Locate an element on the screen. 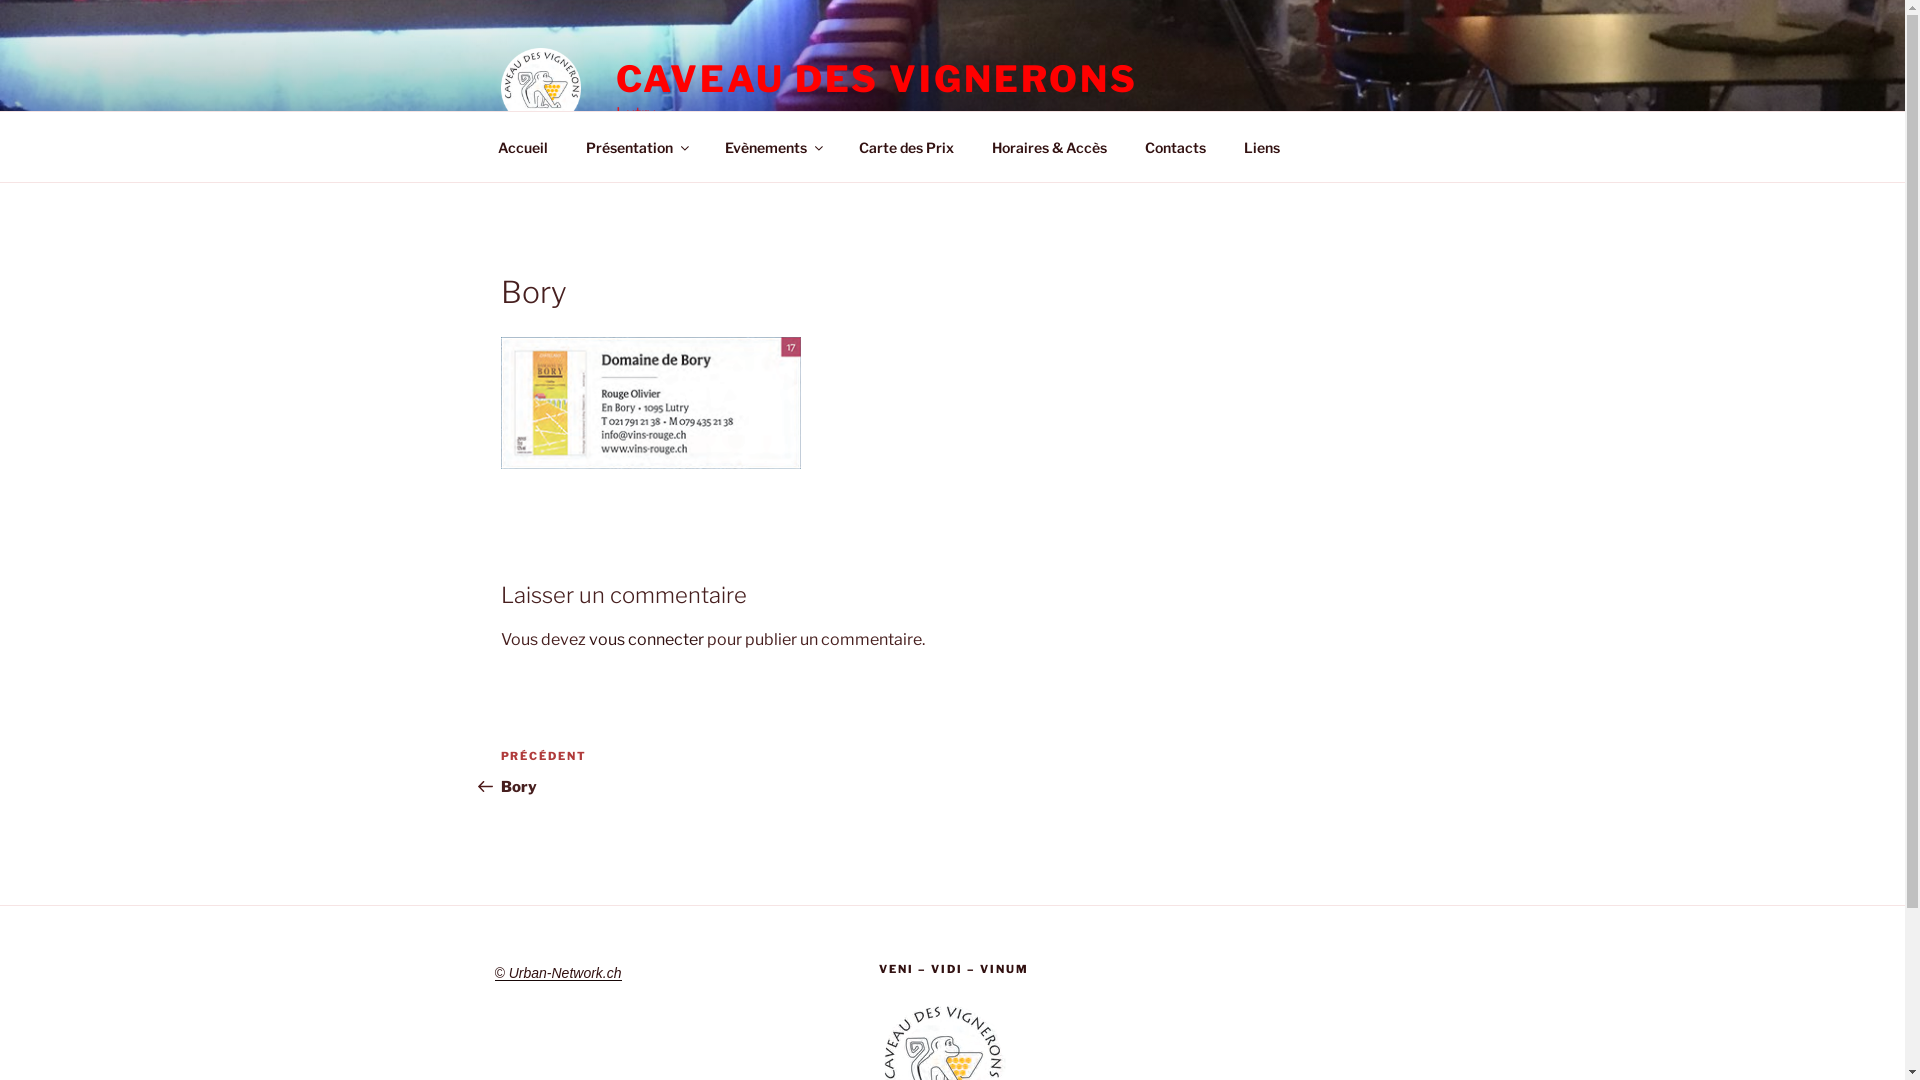  Liens is located at coordinates (1262, 146).